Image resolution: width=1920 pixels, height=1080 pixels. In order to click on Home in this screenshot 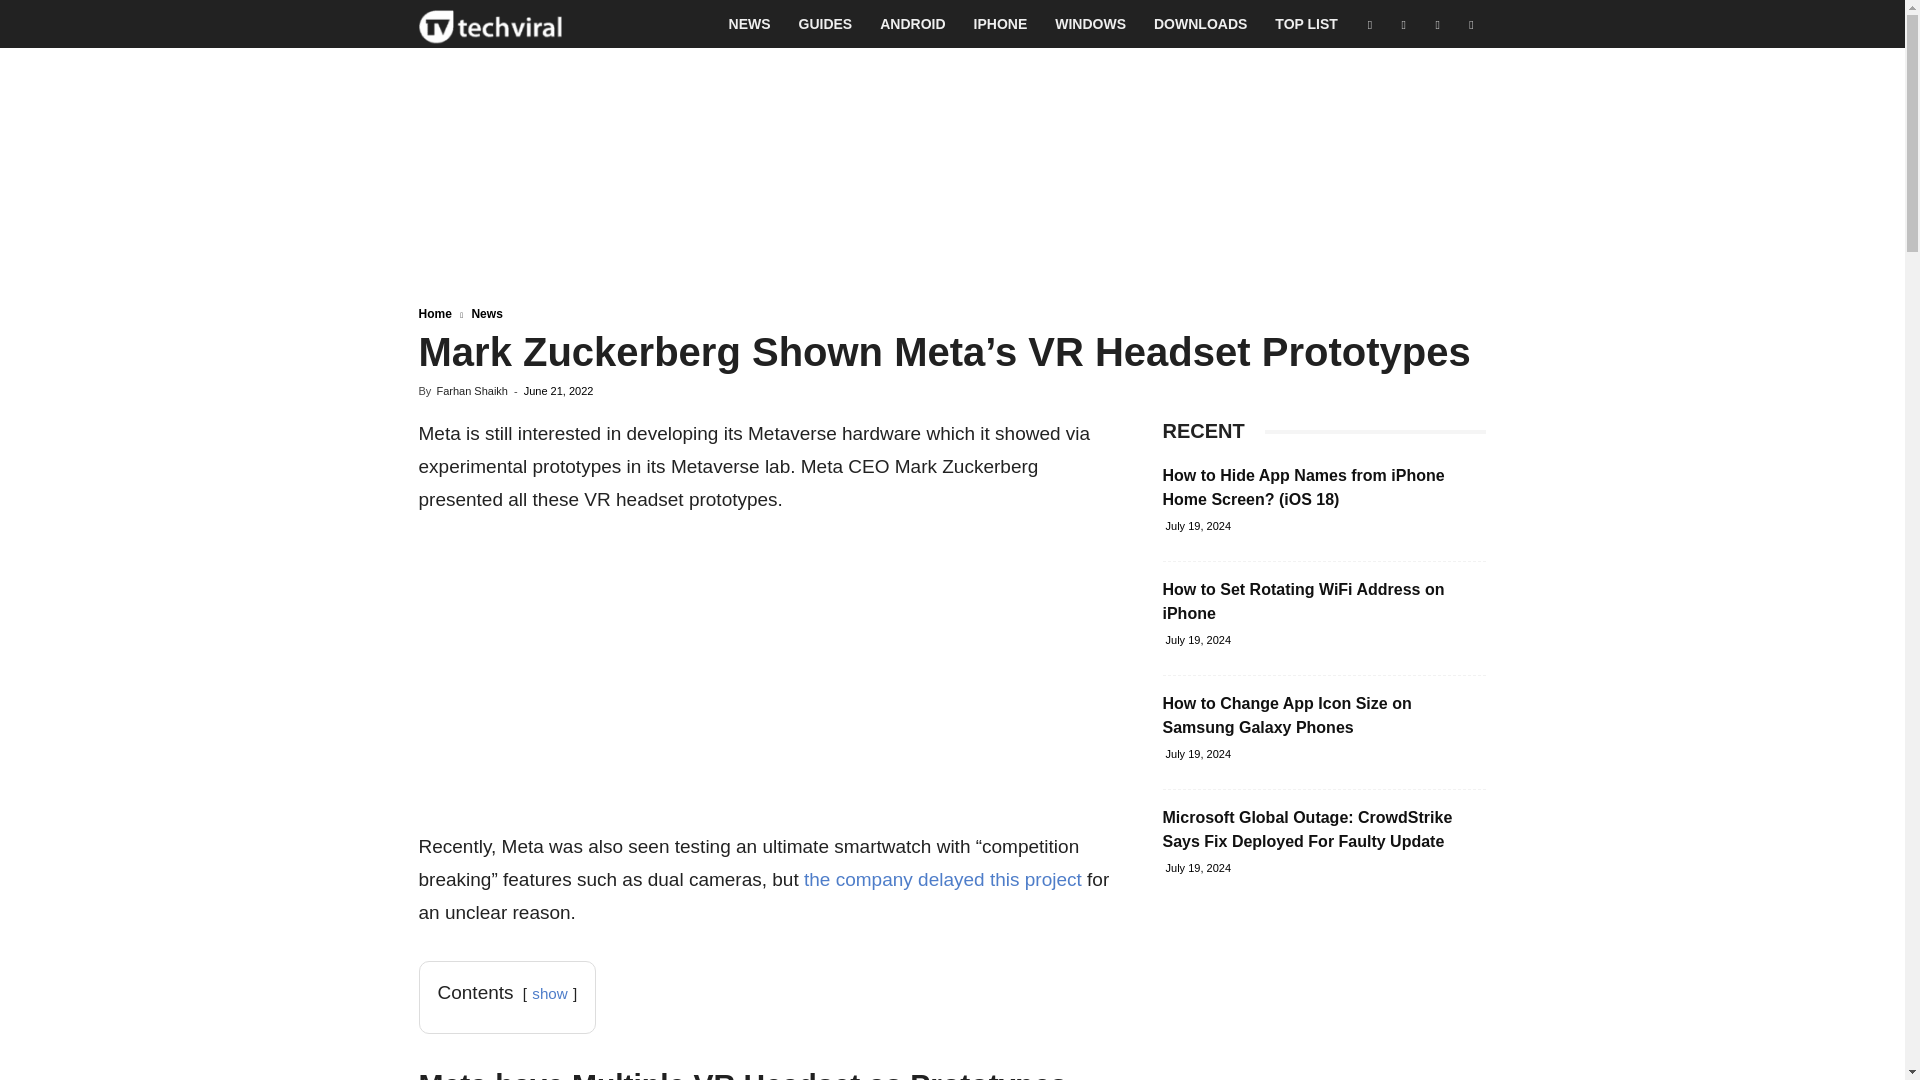, I will do `click(434, 313)`.